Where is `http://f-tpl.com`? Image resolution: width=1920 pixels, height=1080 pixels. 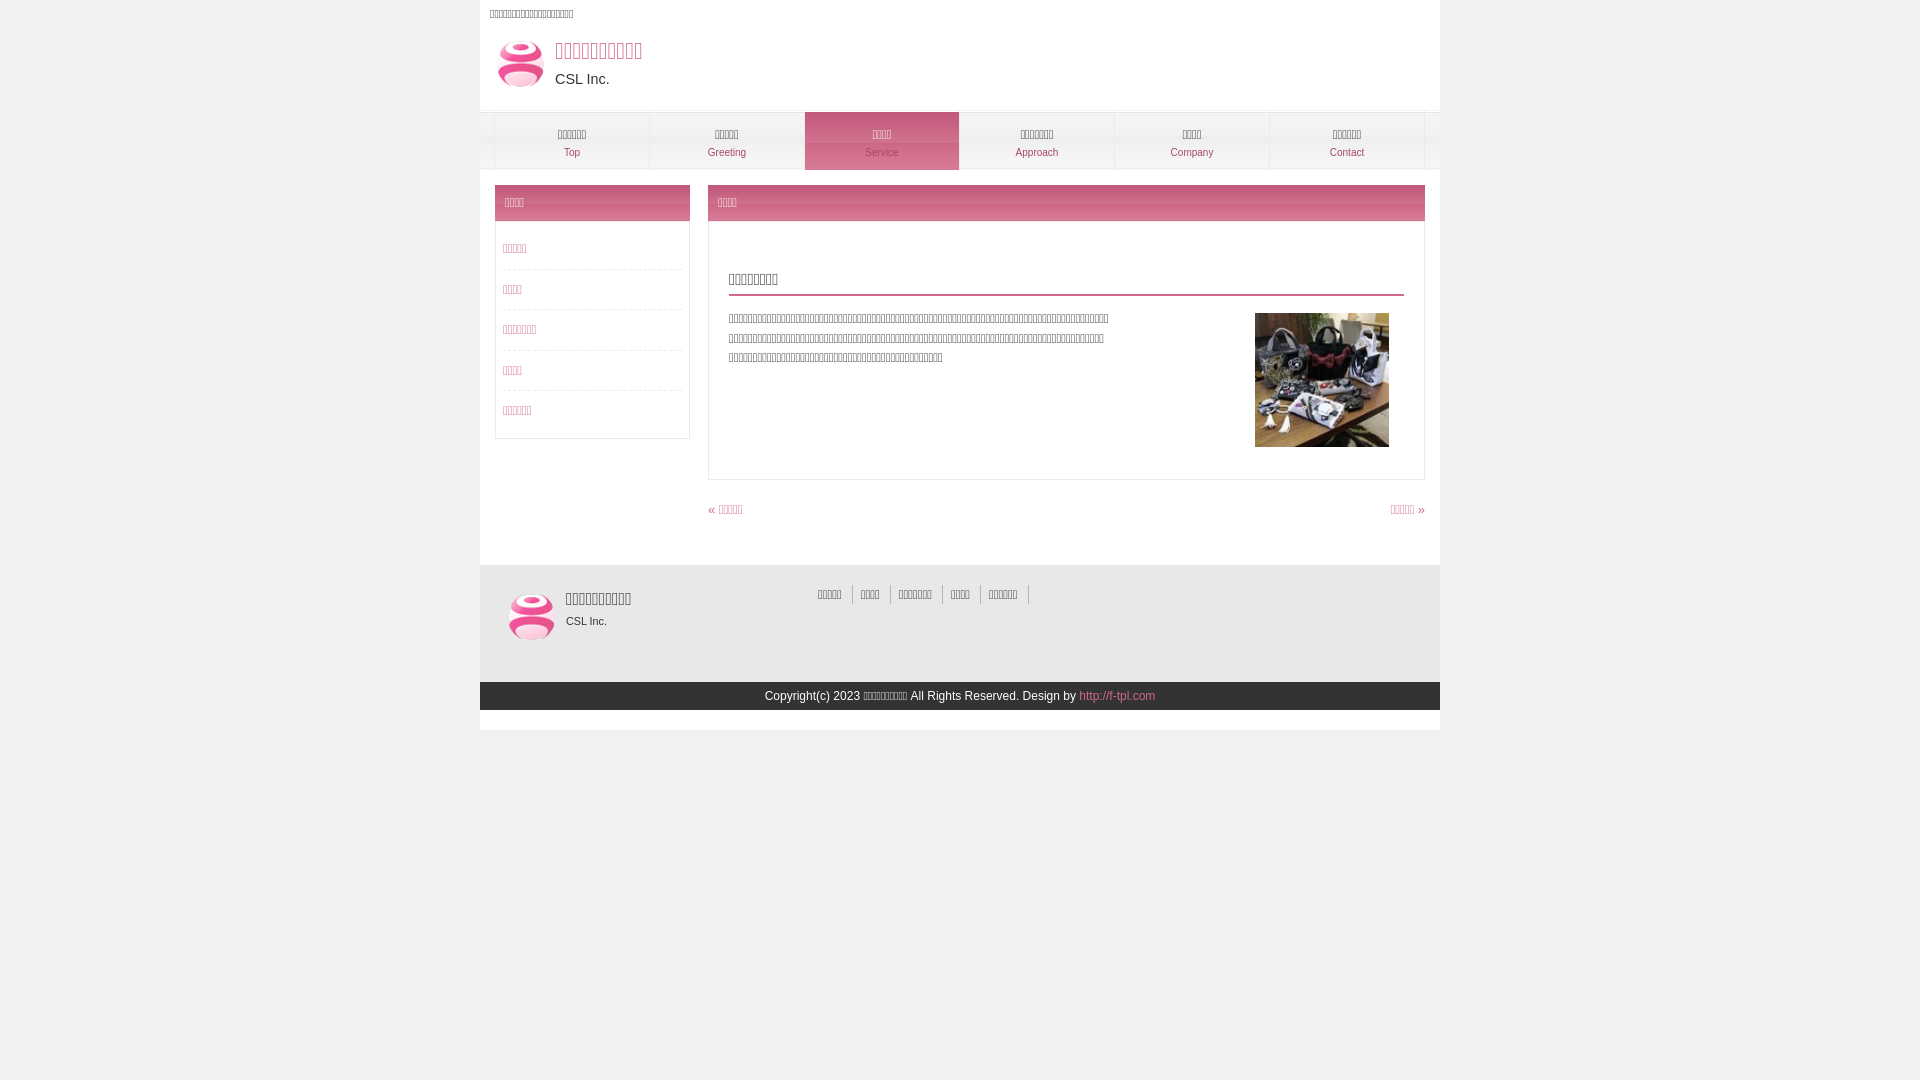
http://f-tpl.com is located at coordinates (1117, 696).